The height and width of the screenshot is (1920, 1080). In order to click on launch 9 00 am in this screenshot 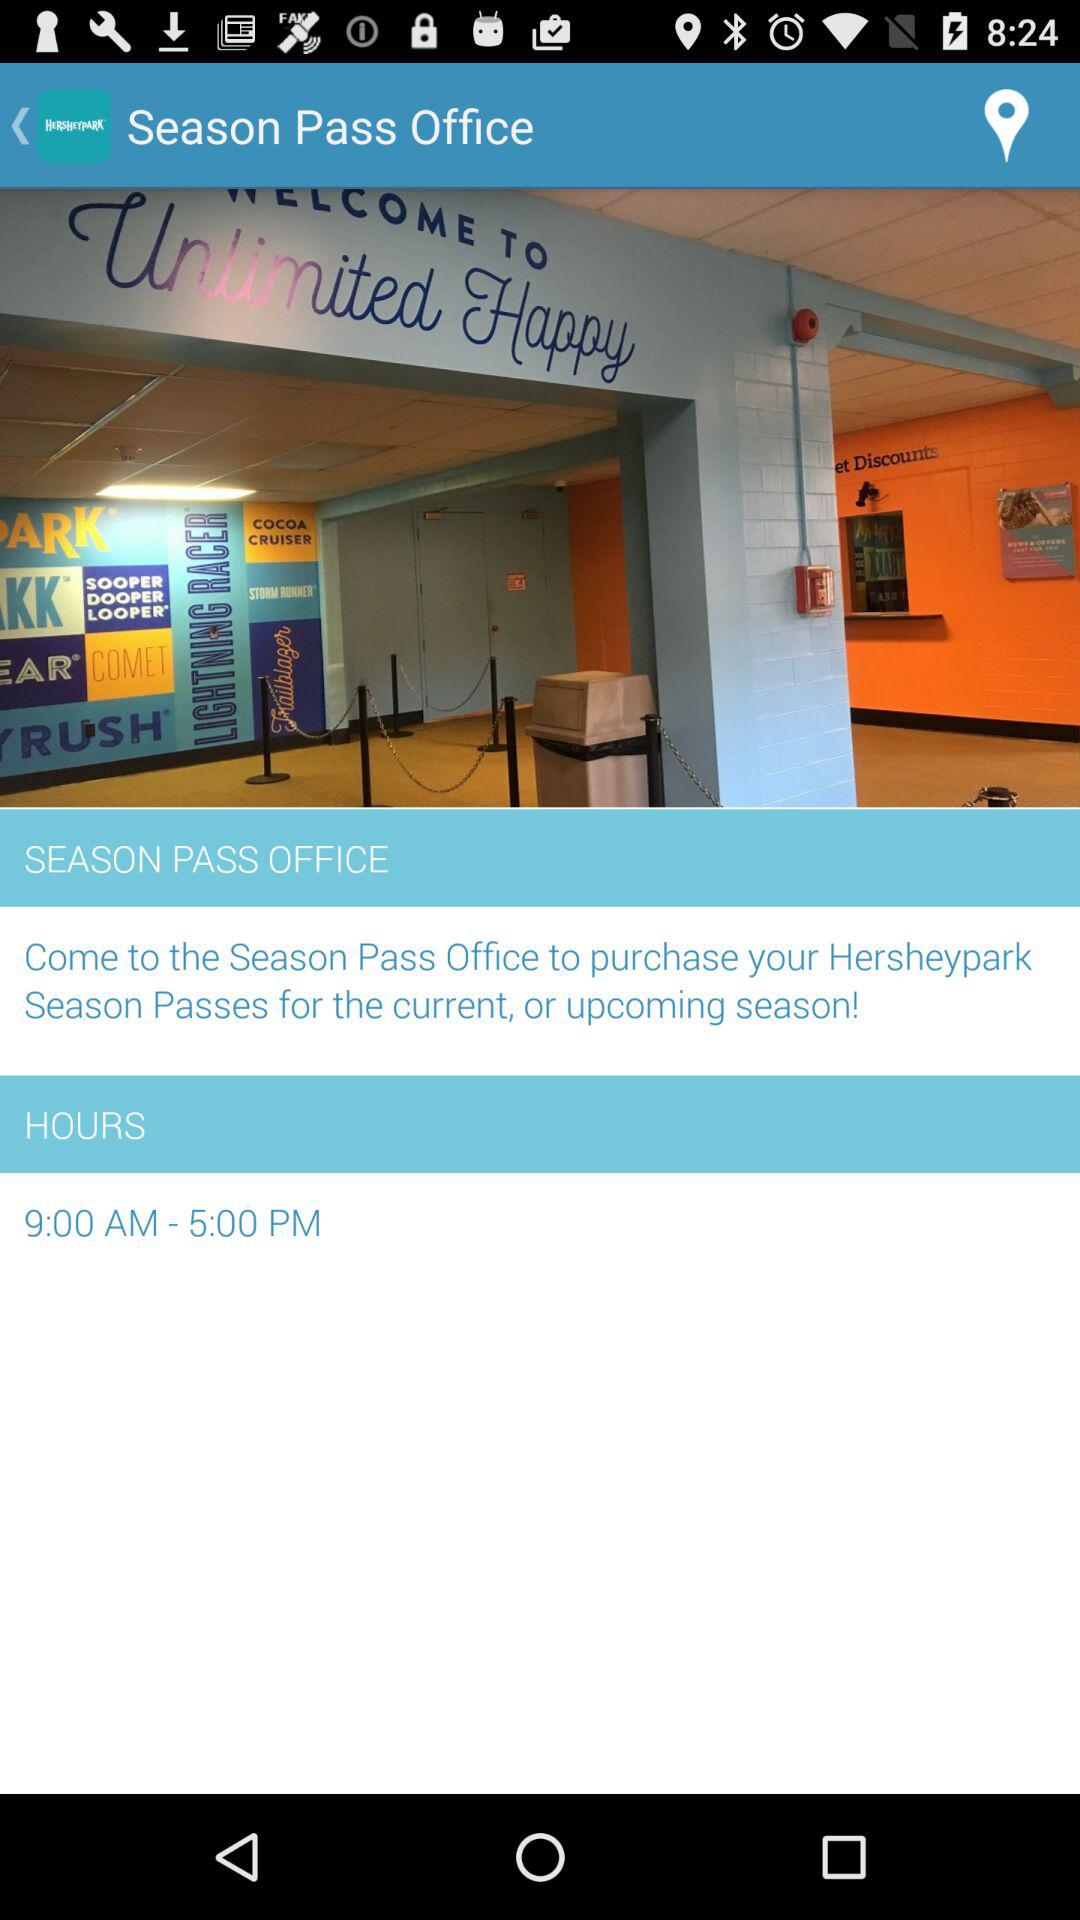, I will do `click(540, 1232)`.